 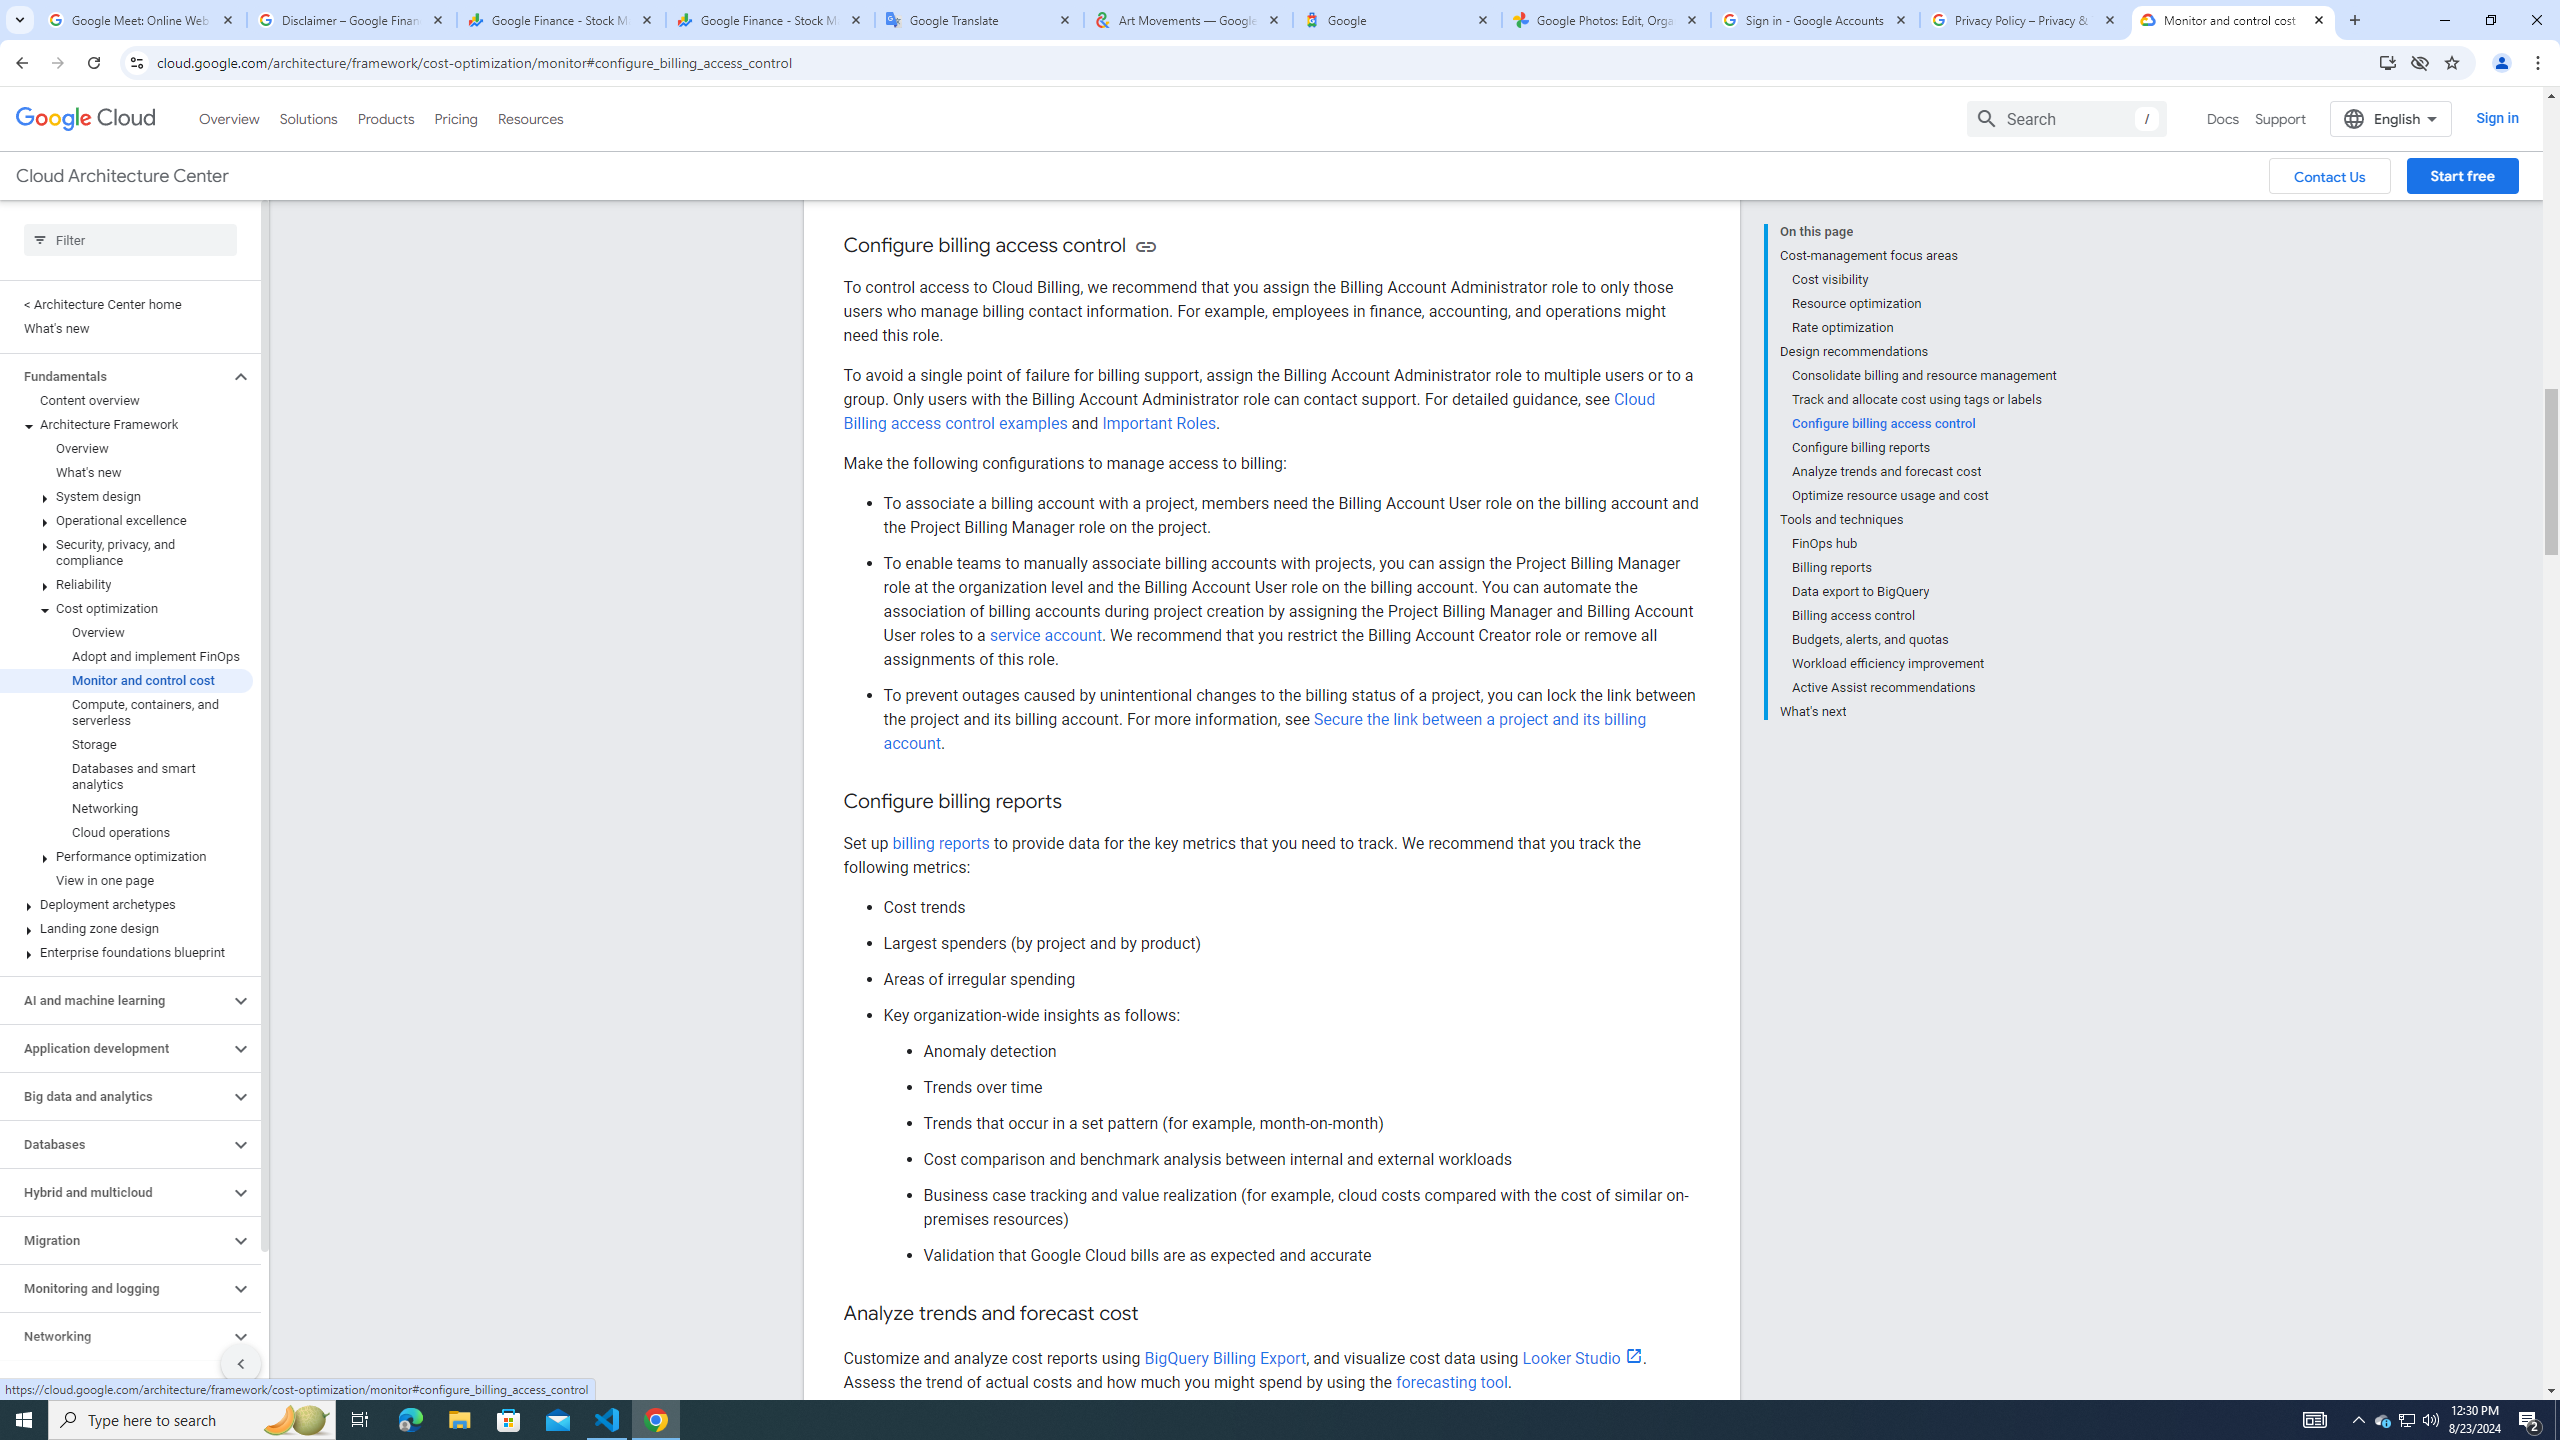 I want to click on Consolidate billing and resource management, so click(x=1925, y=376).